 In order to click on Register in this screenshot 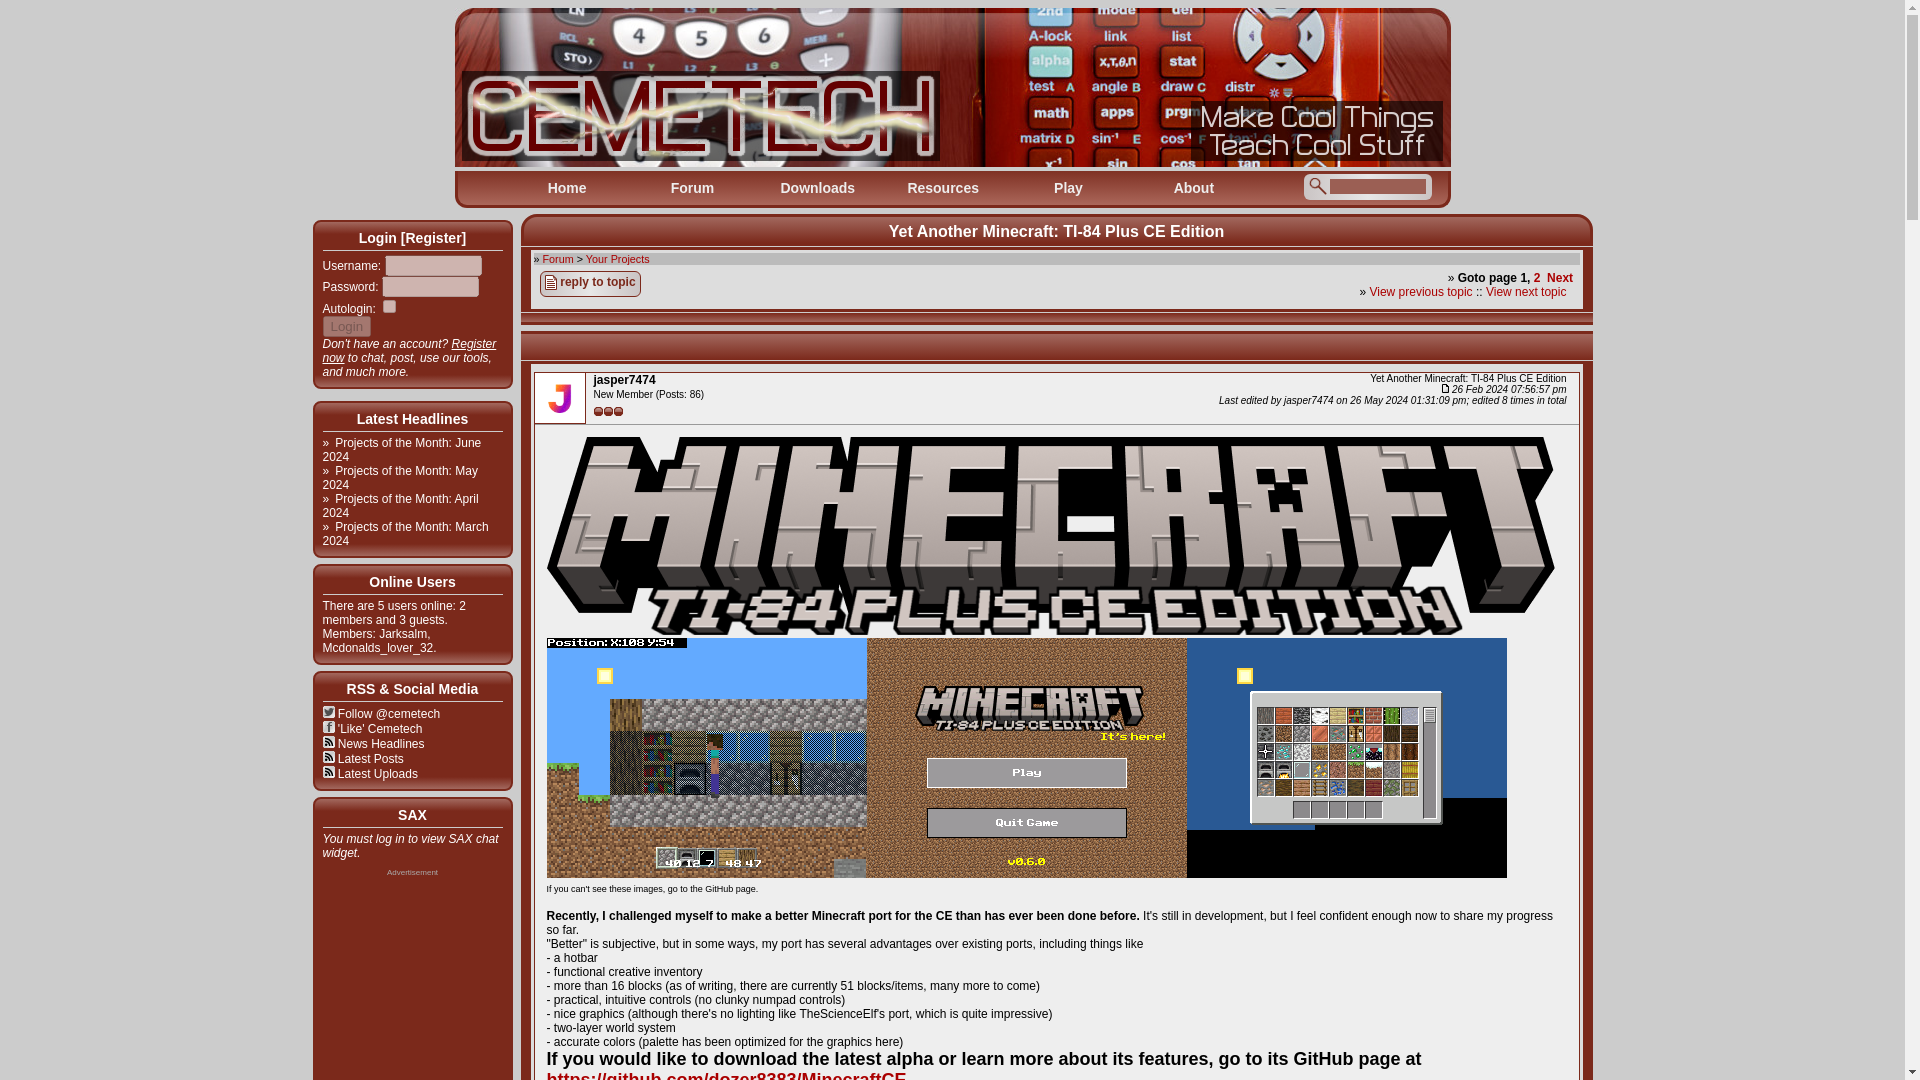, I will do `click(432, 238)`.